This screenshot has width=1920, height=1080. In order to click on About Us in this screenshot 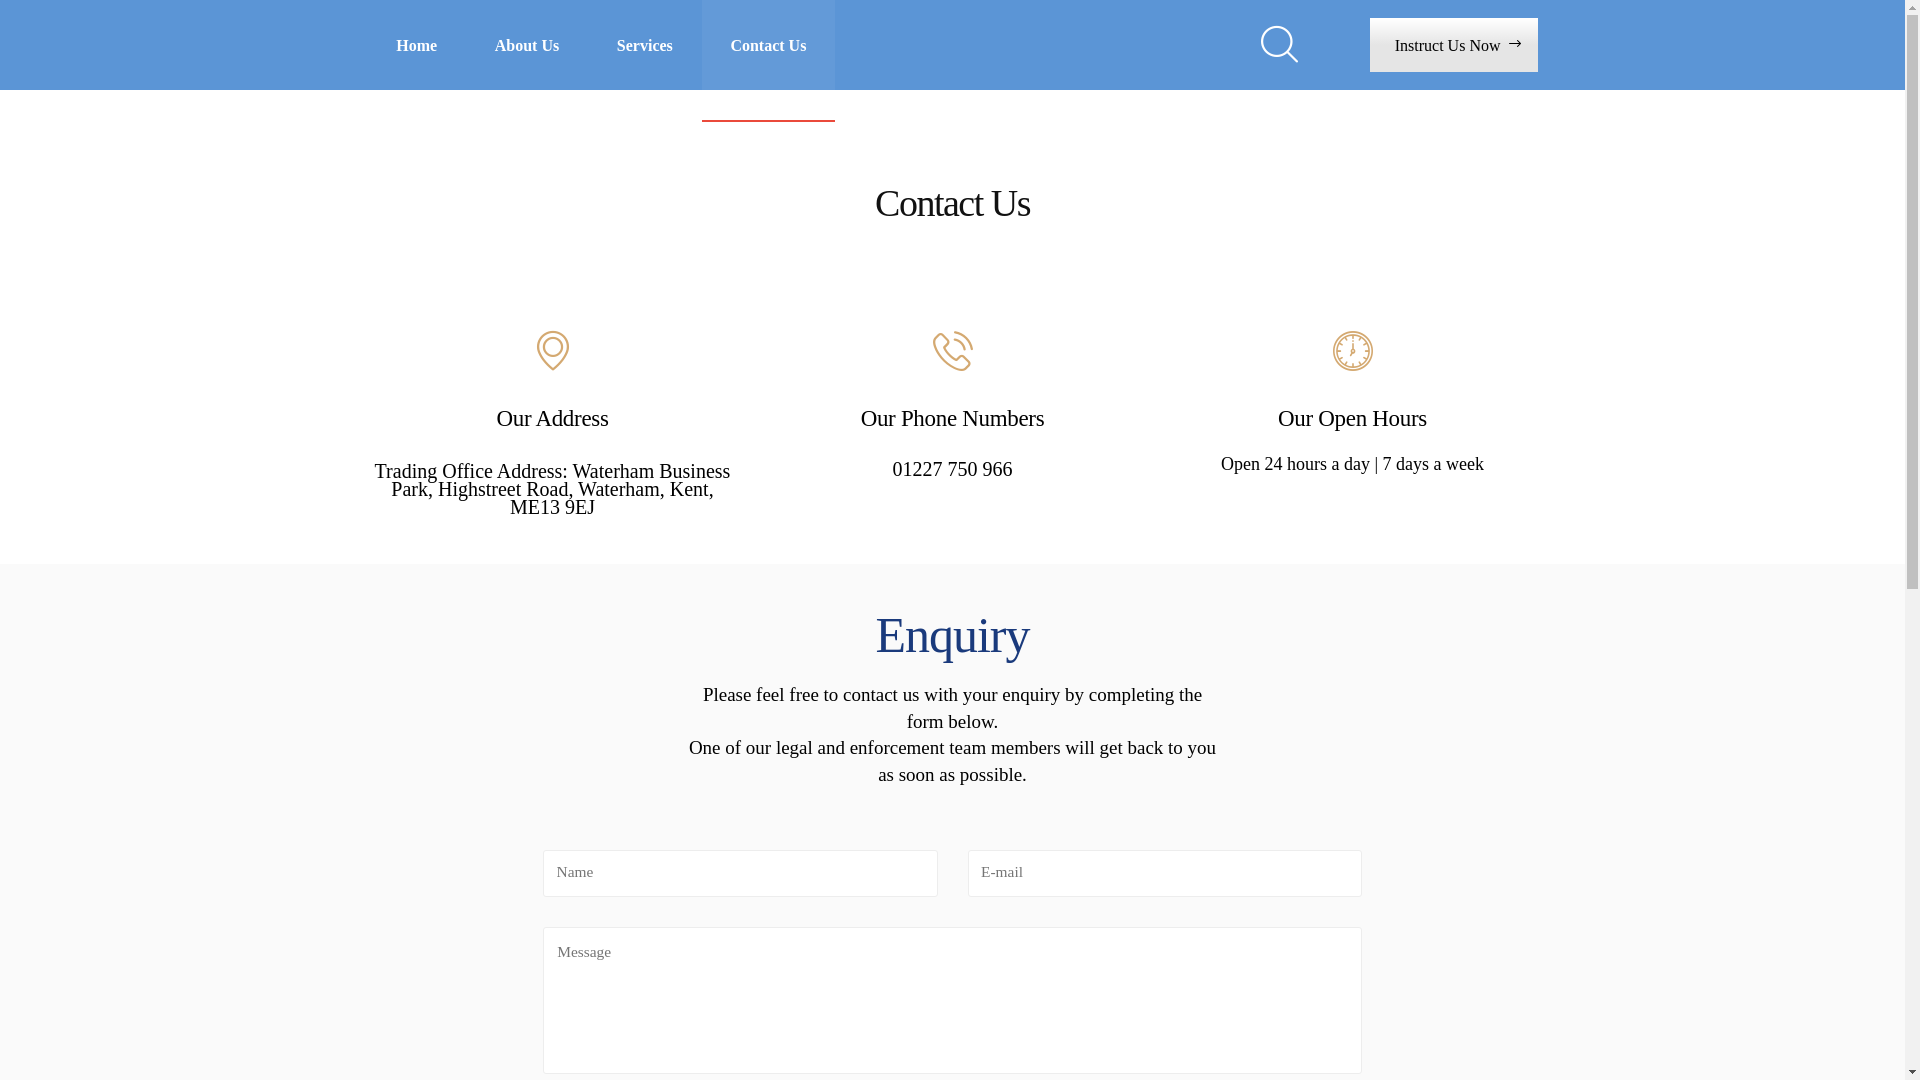, I will do `click(527, 45)`.